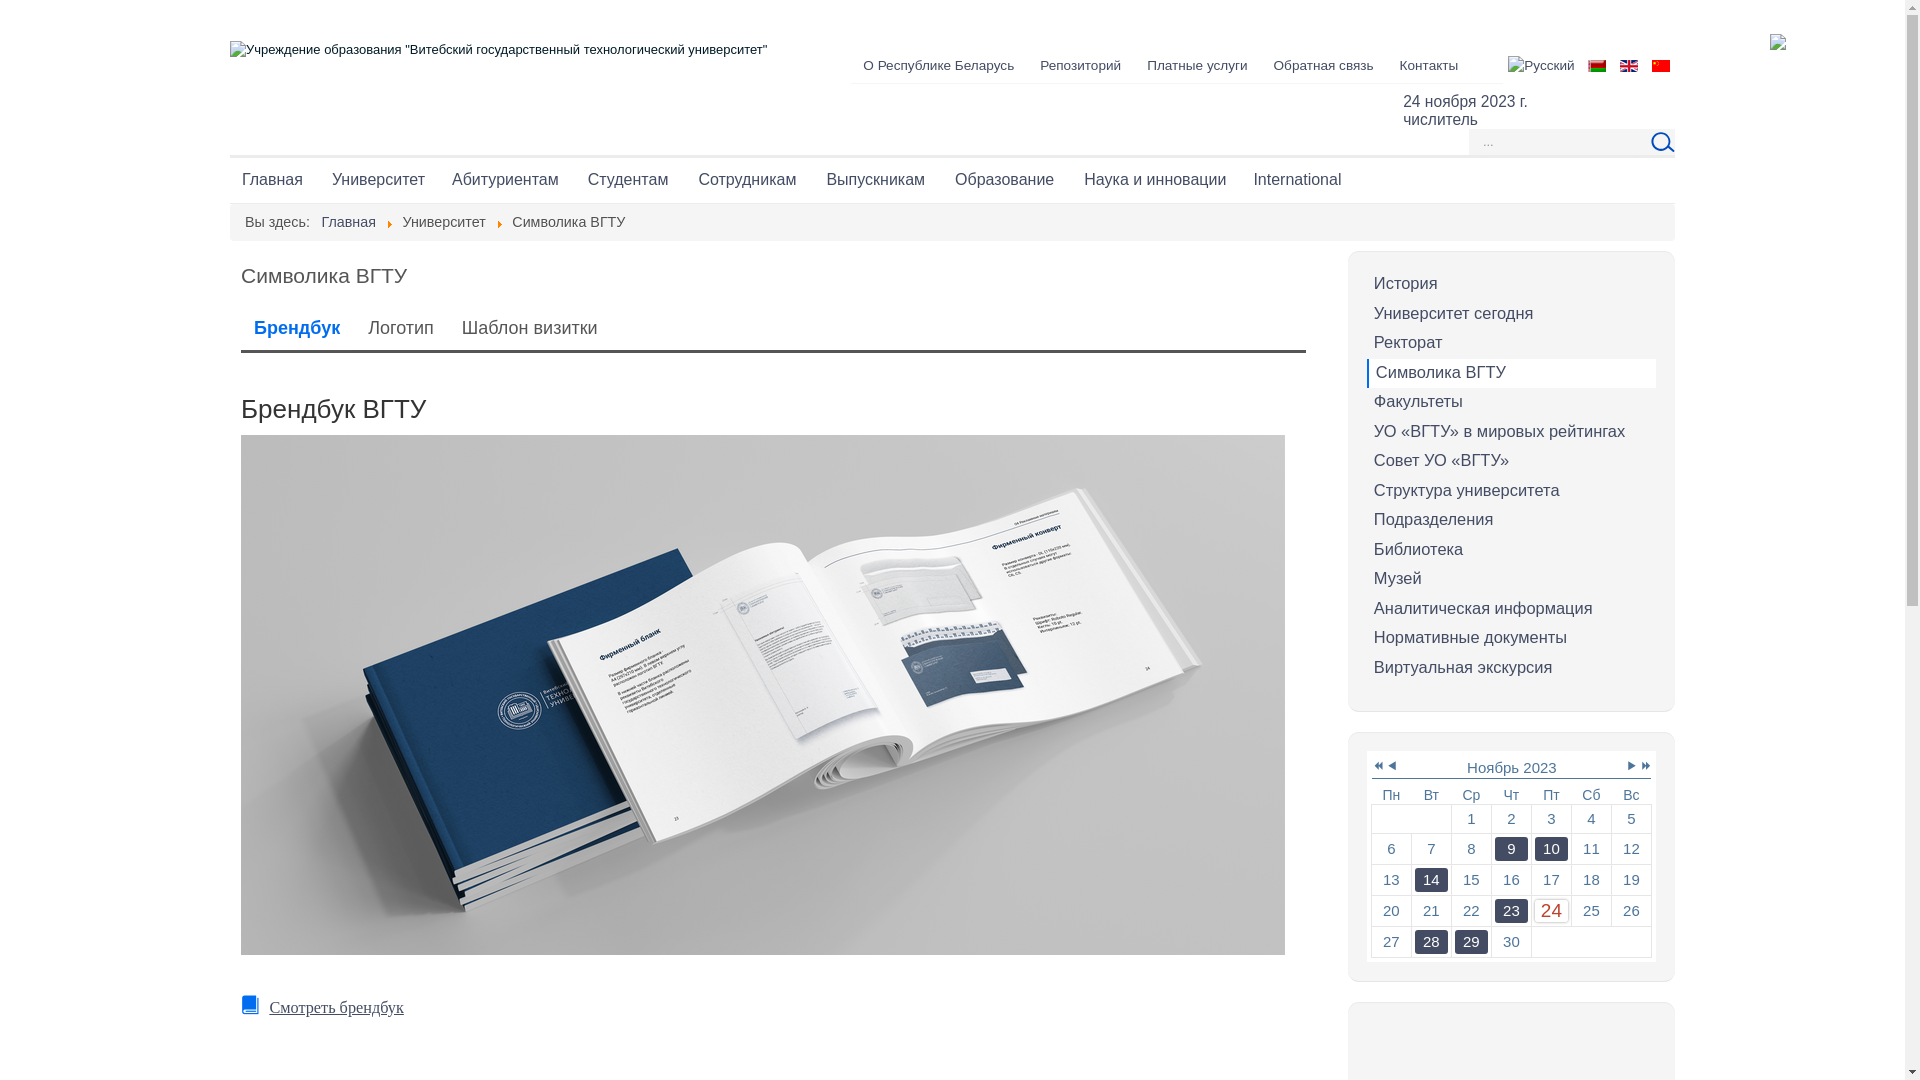 This screenshot has height=1080, width=1920. What do you see at coordinates (1472, 942) in the screenshot?
I see `29` at bounding box center [1472, 942].